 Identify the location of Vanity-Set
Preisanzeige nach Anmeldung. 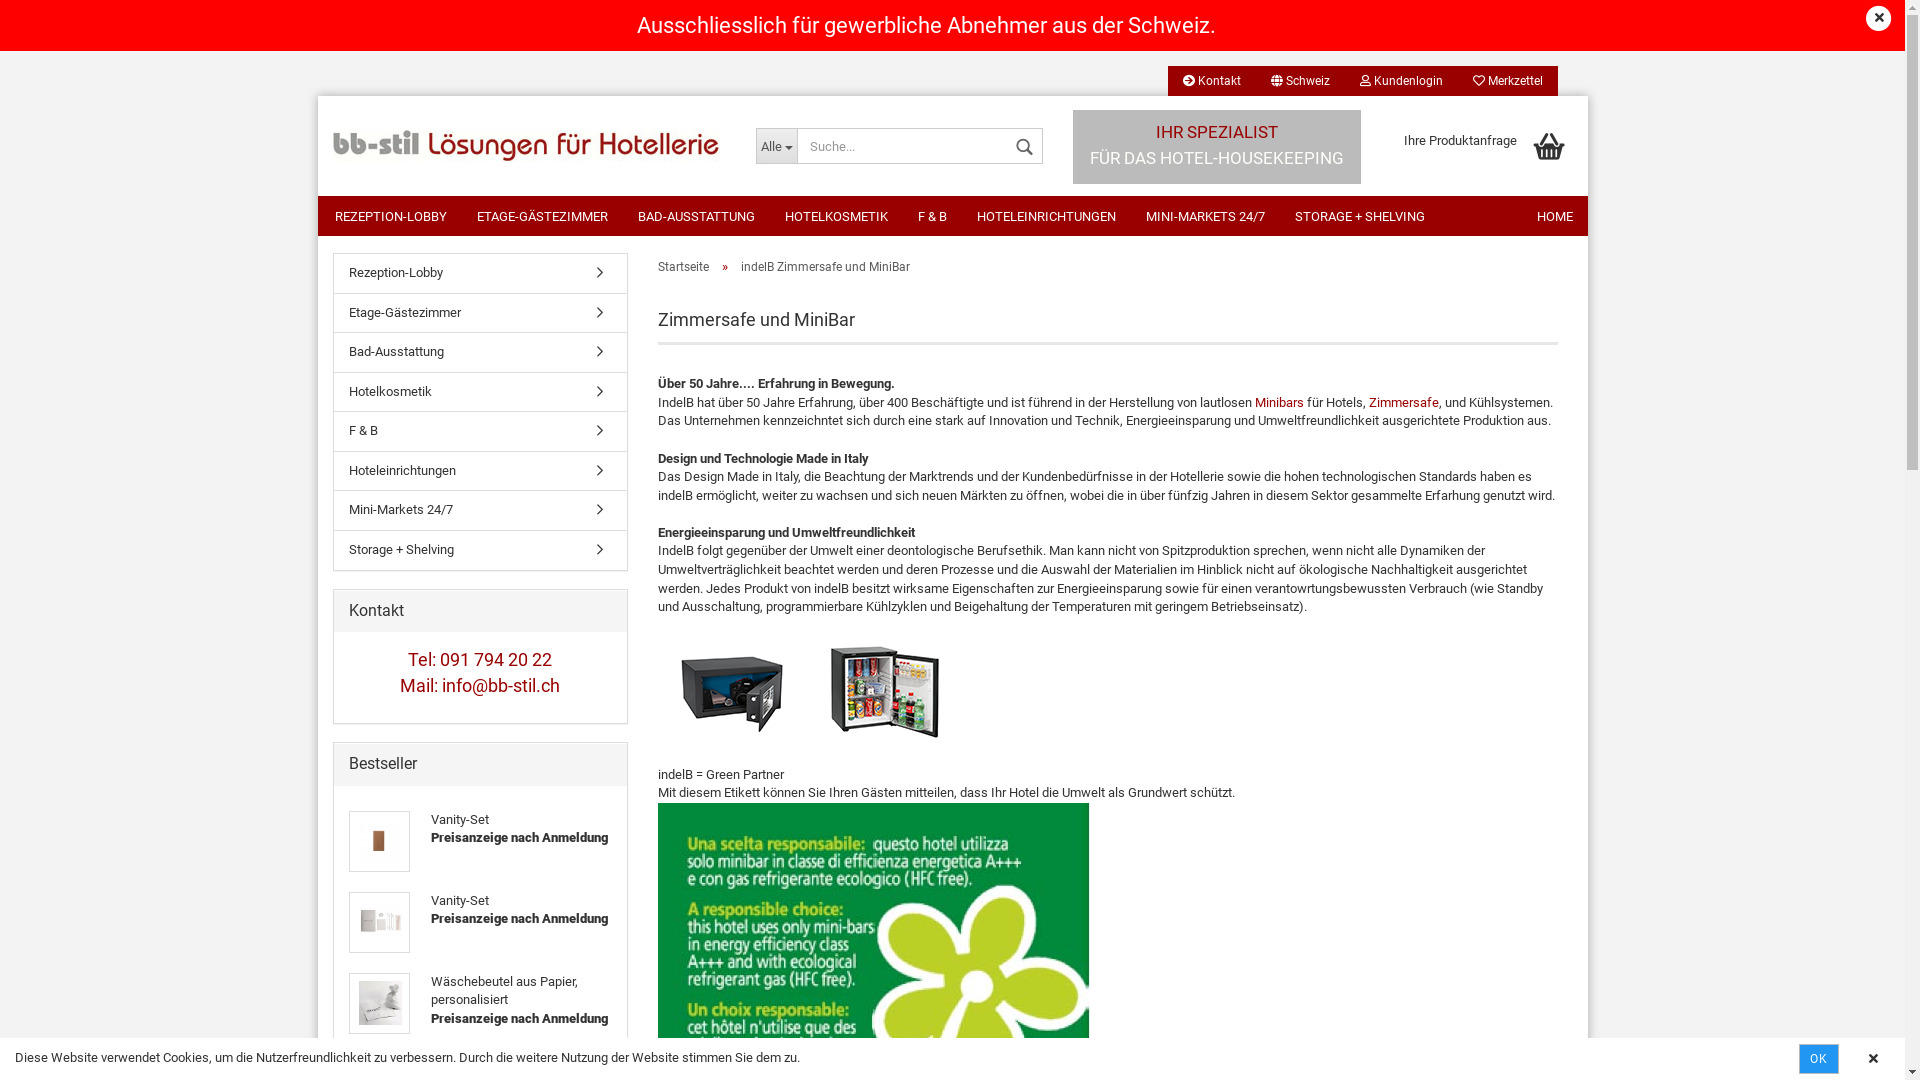
(480, 842).